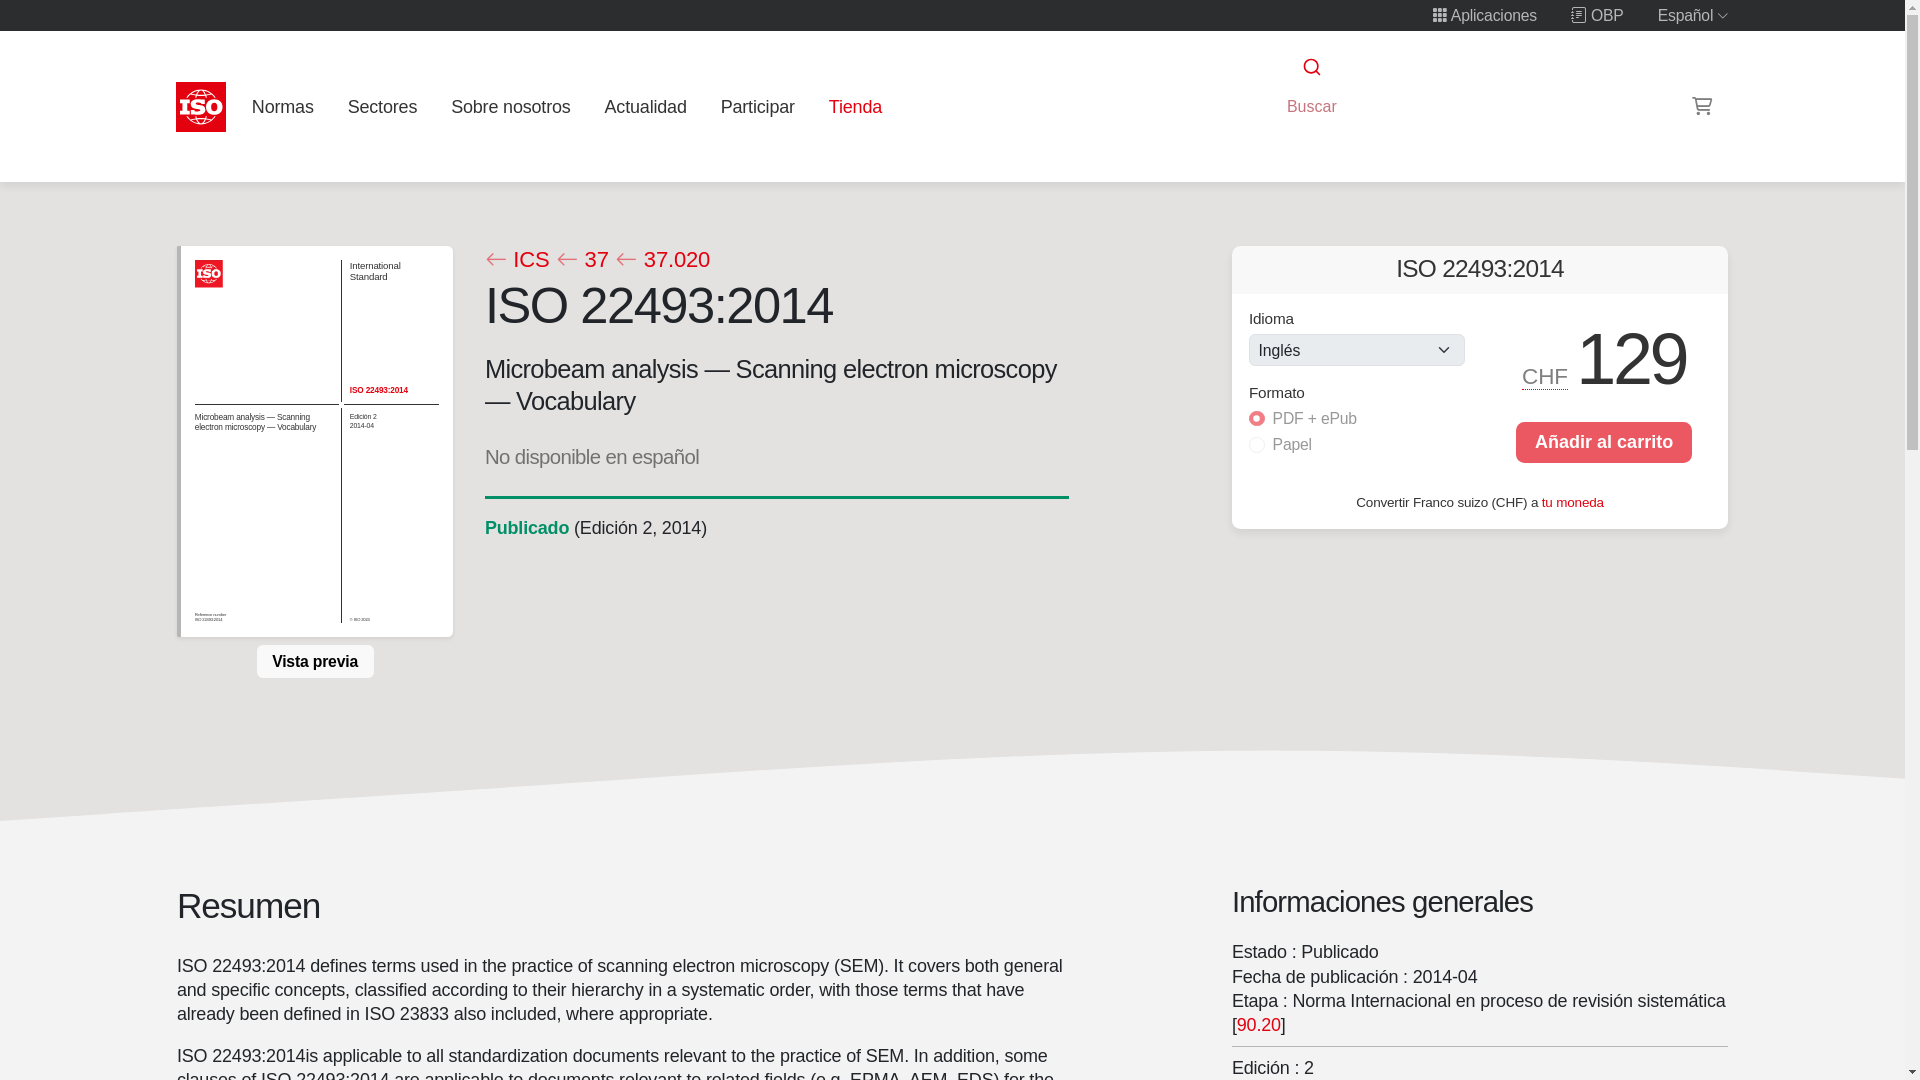  Describe the element at coordinates (1597, 15) in the screenshot. I see ` OBP` at that location.